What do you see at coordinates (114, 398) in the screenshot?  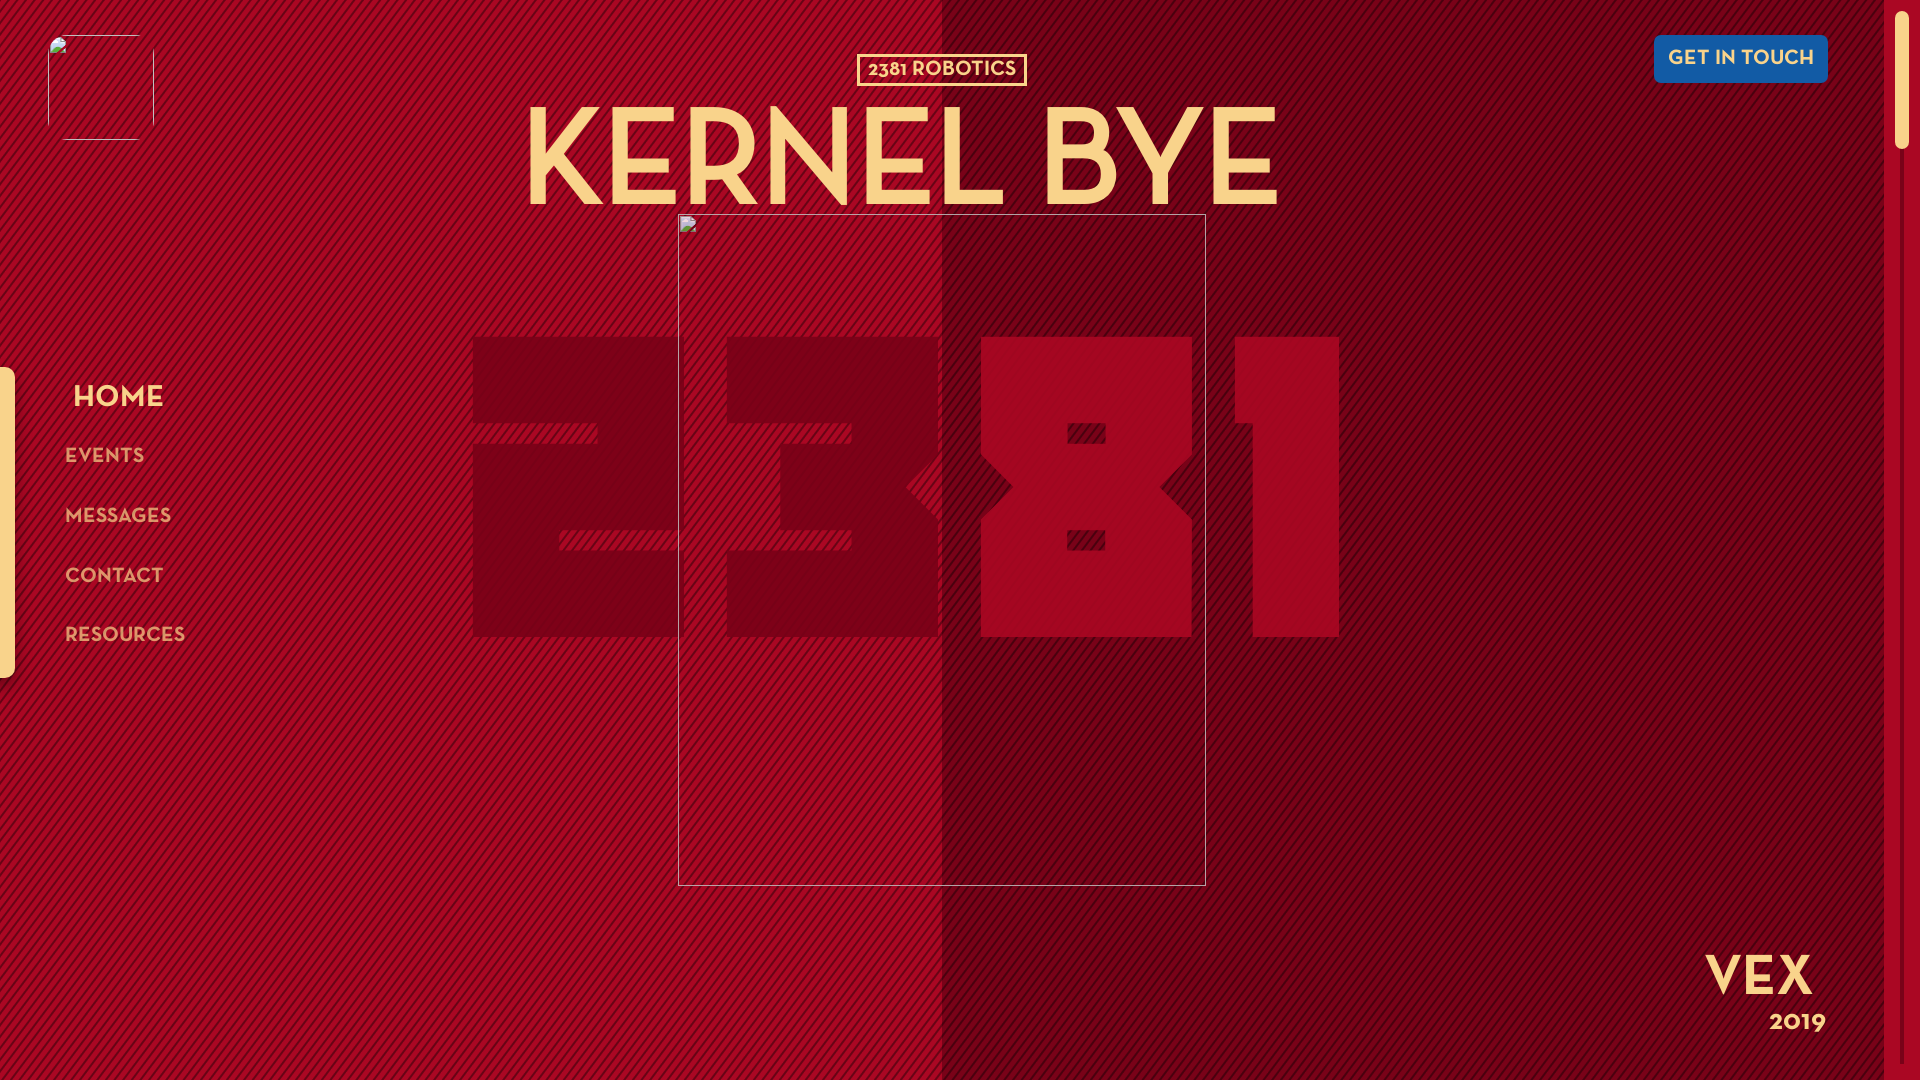 I see `HOME` at bounding box center [114, 398].